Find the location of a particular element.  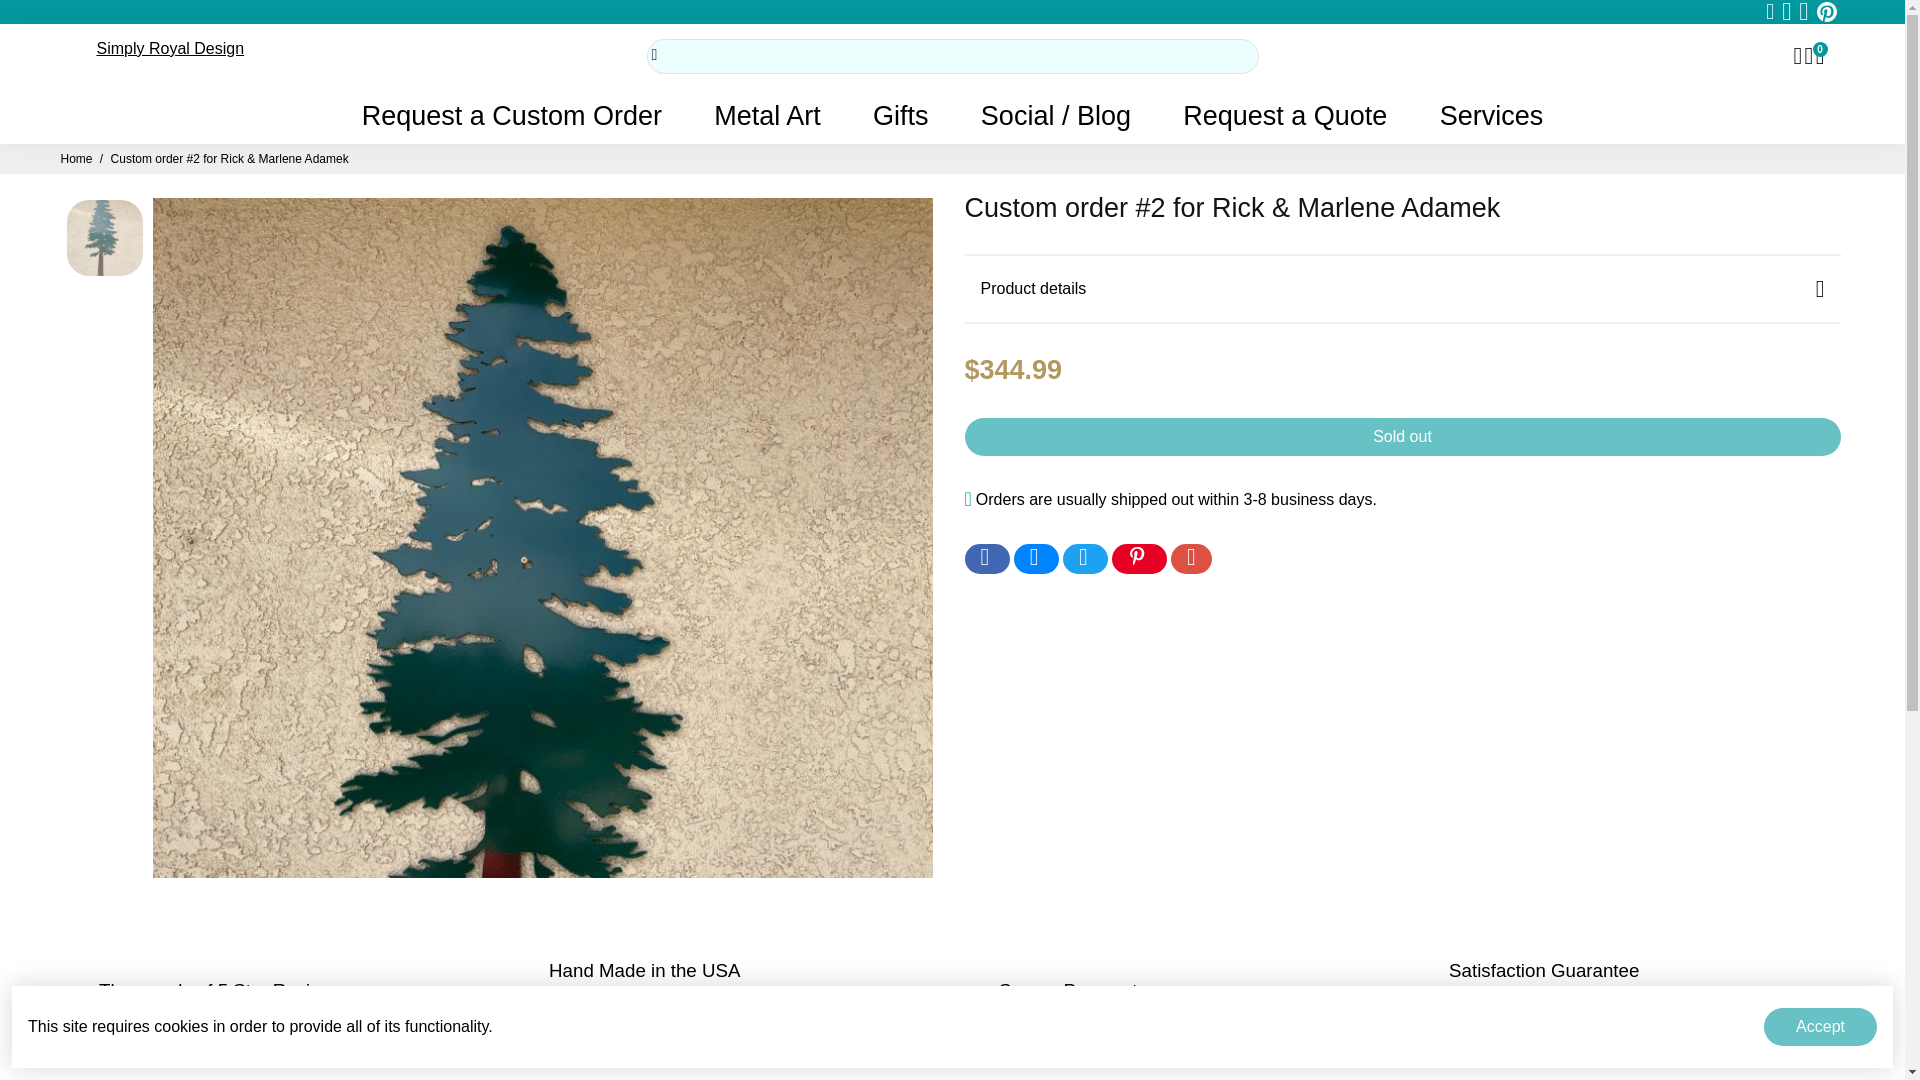

Gifts is located at coordinates (900, 115).